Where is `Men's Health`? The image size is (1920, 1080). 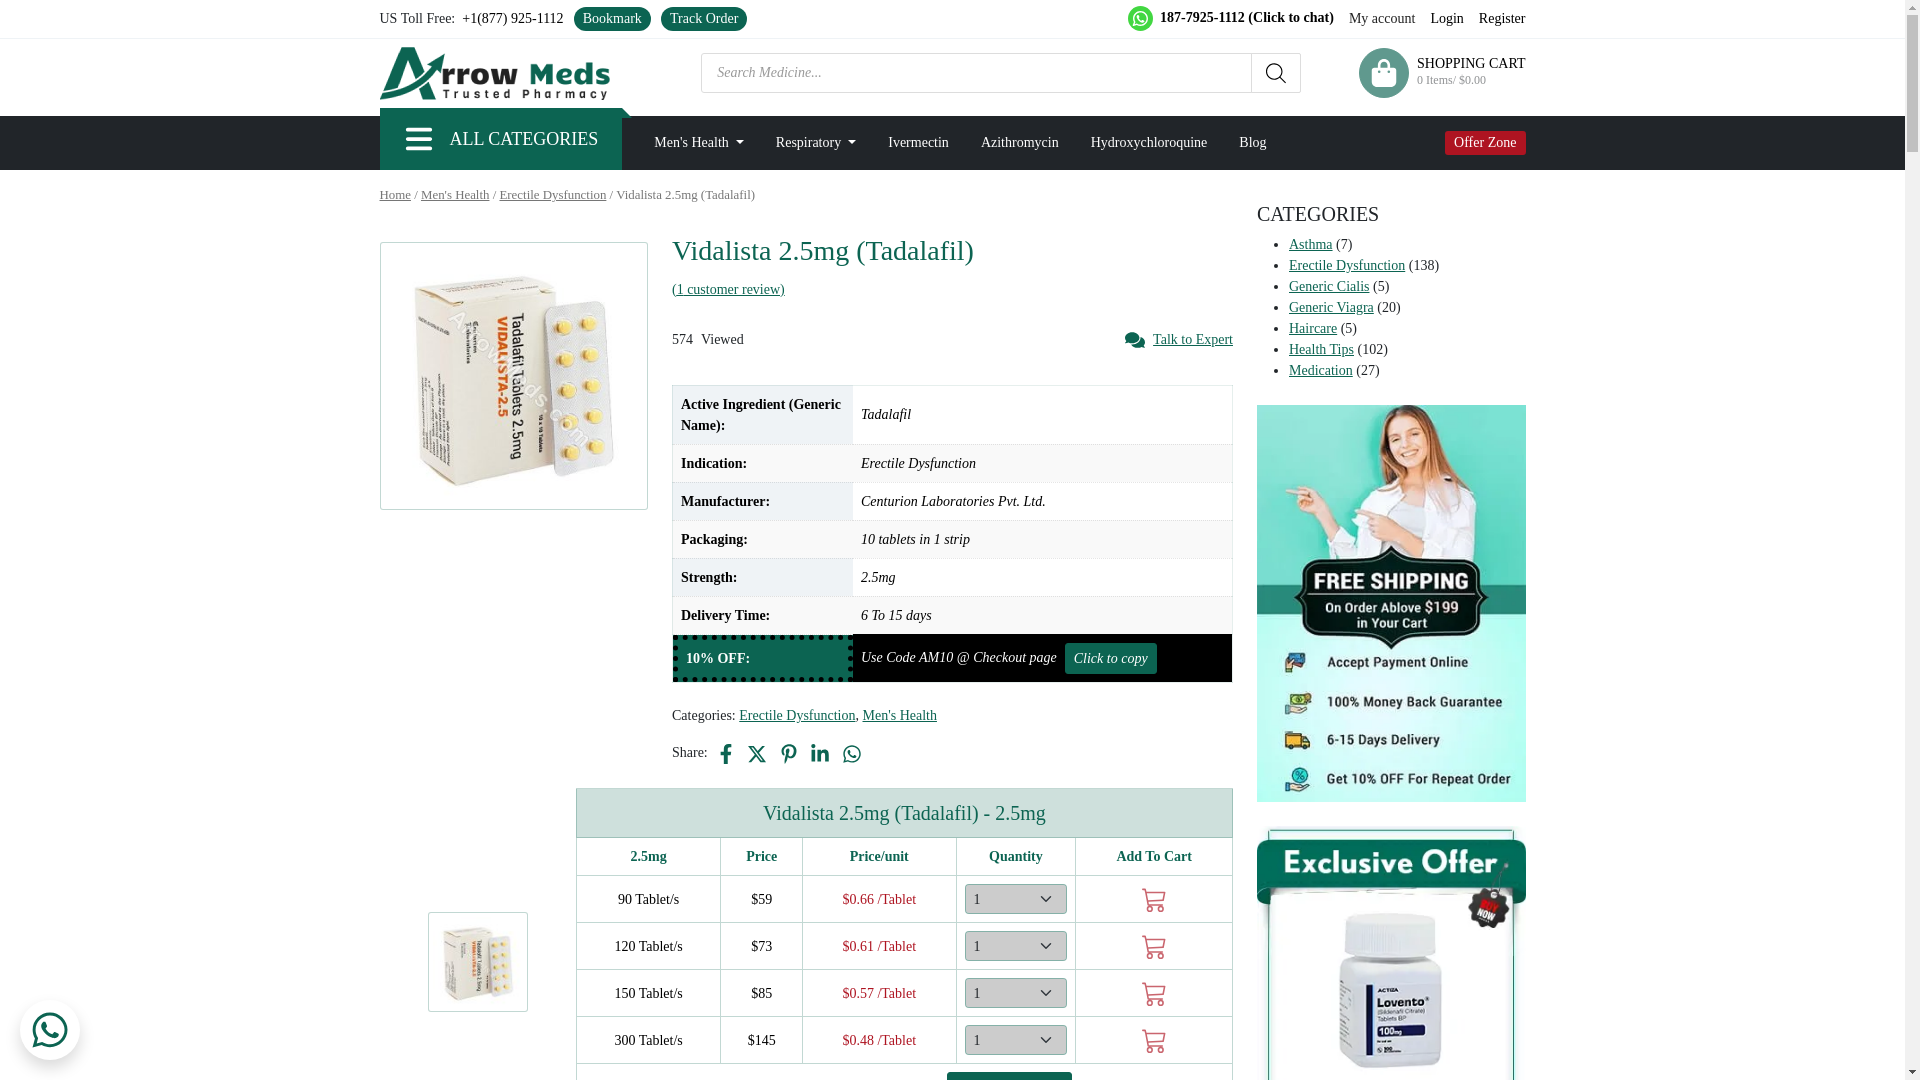 Men's Health is located at coordinates (698, 142).